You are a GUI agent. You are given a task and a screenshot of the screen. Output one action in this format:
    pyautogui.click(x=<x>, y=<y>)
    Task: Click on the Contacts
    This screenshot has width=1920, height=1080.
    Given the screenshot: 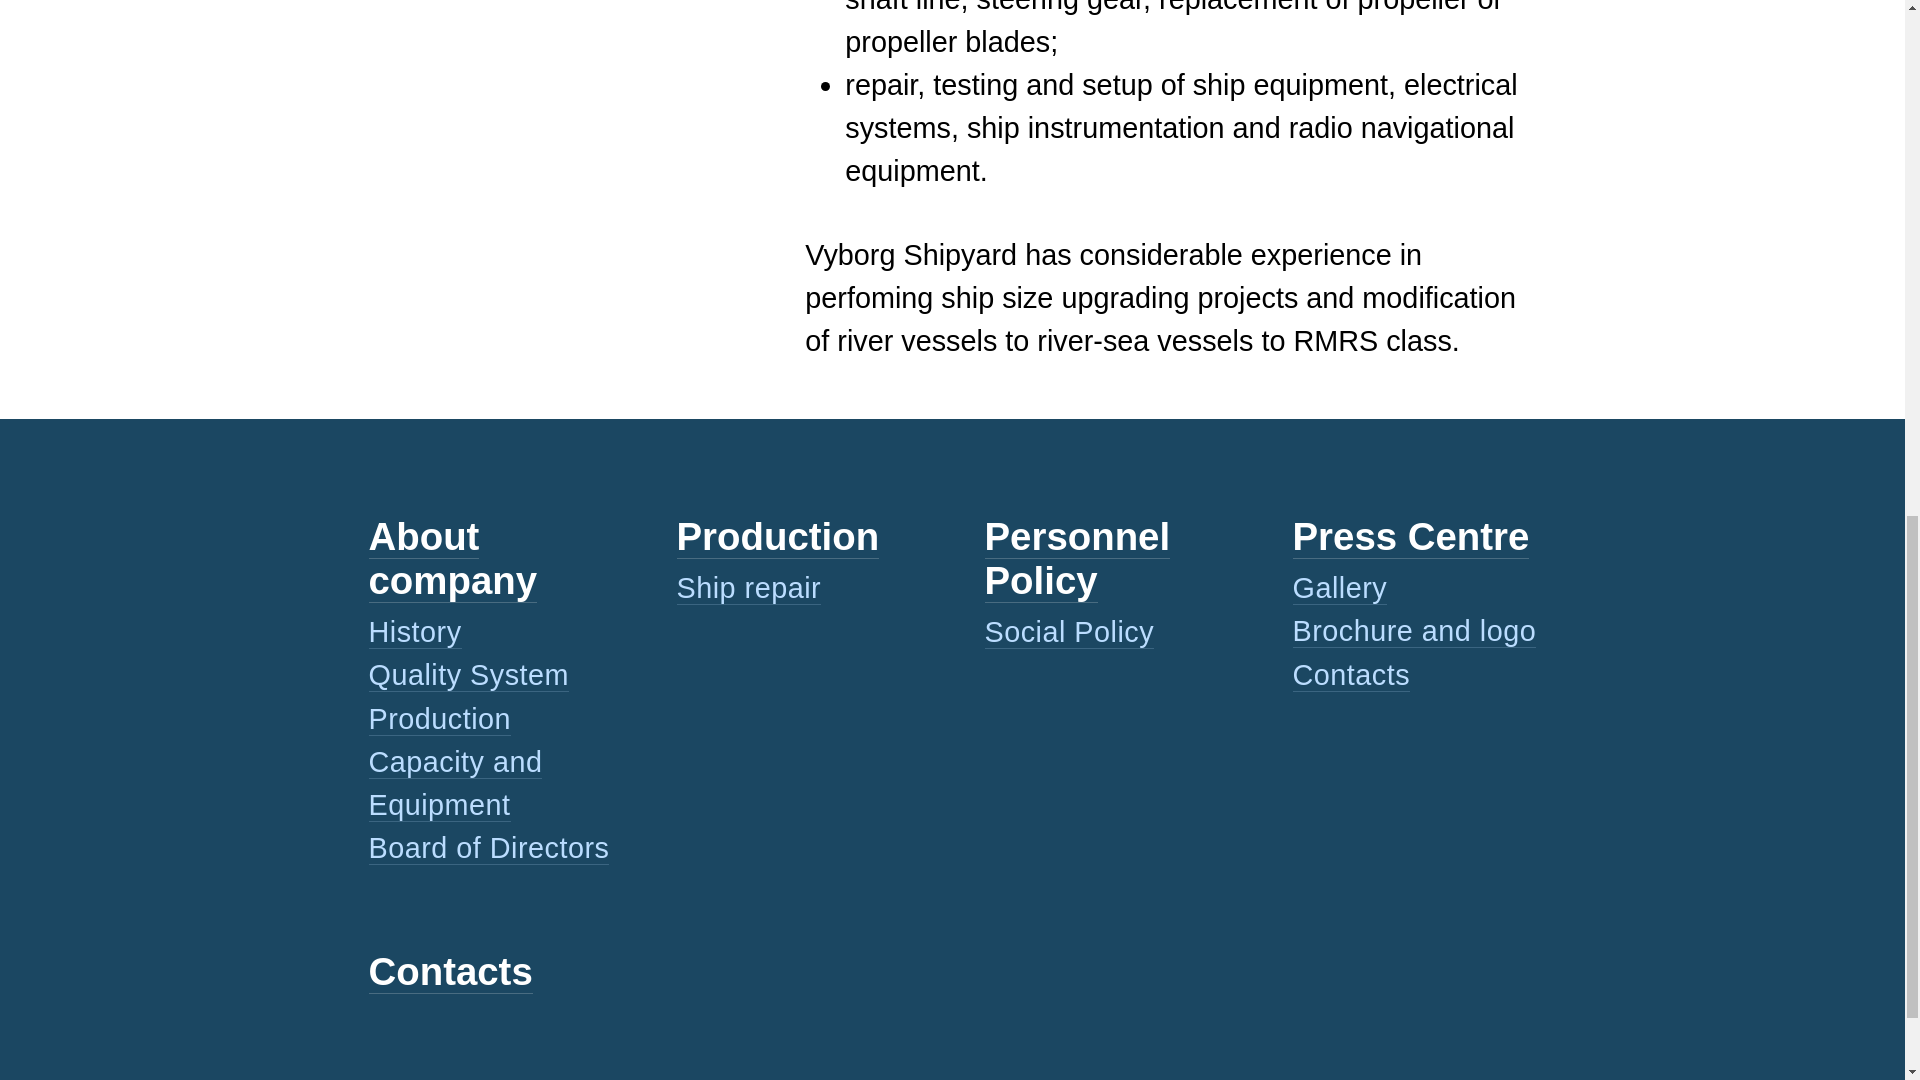 What is the action you would take?
    pyautogui.click(x=1350, y=675)
    